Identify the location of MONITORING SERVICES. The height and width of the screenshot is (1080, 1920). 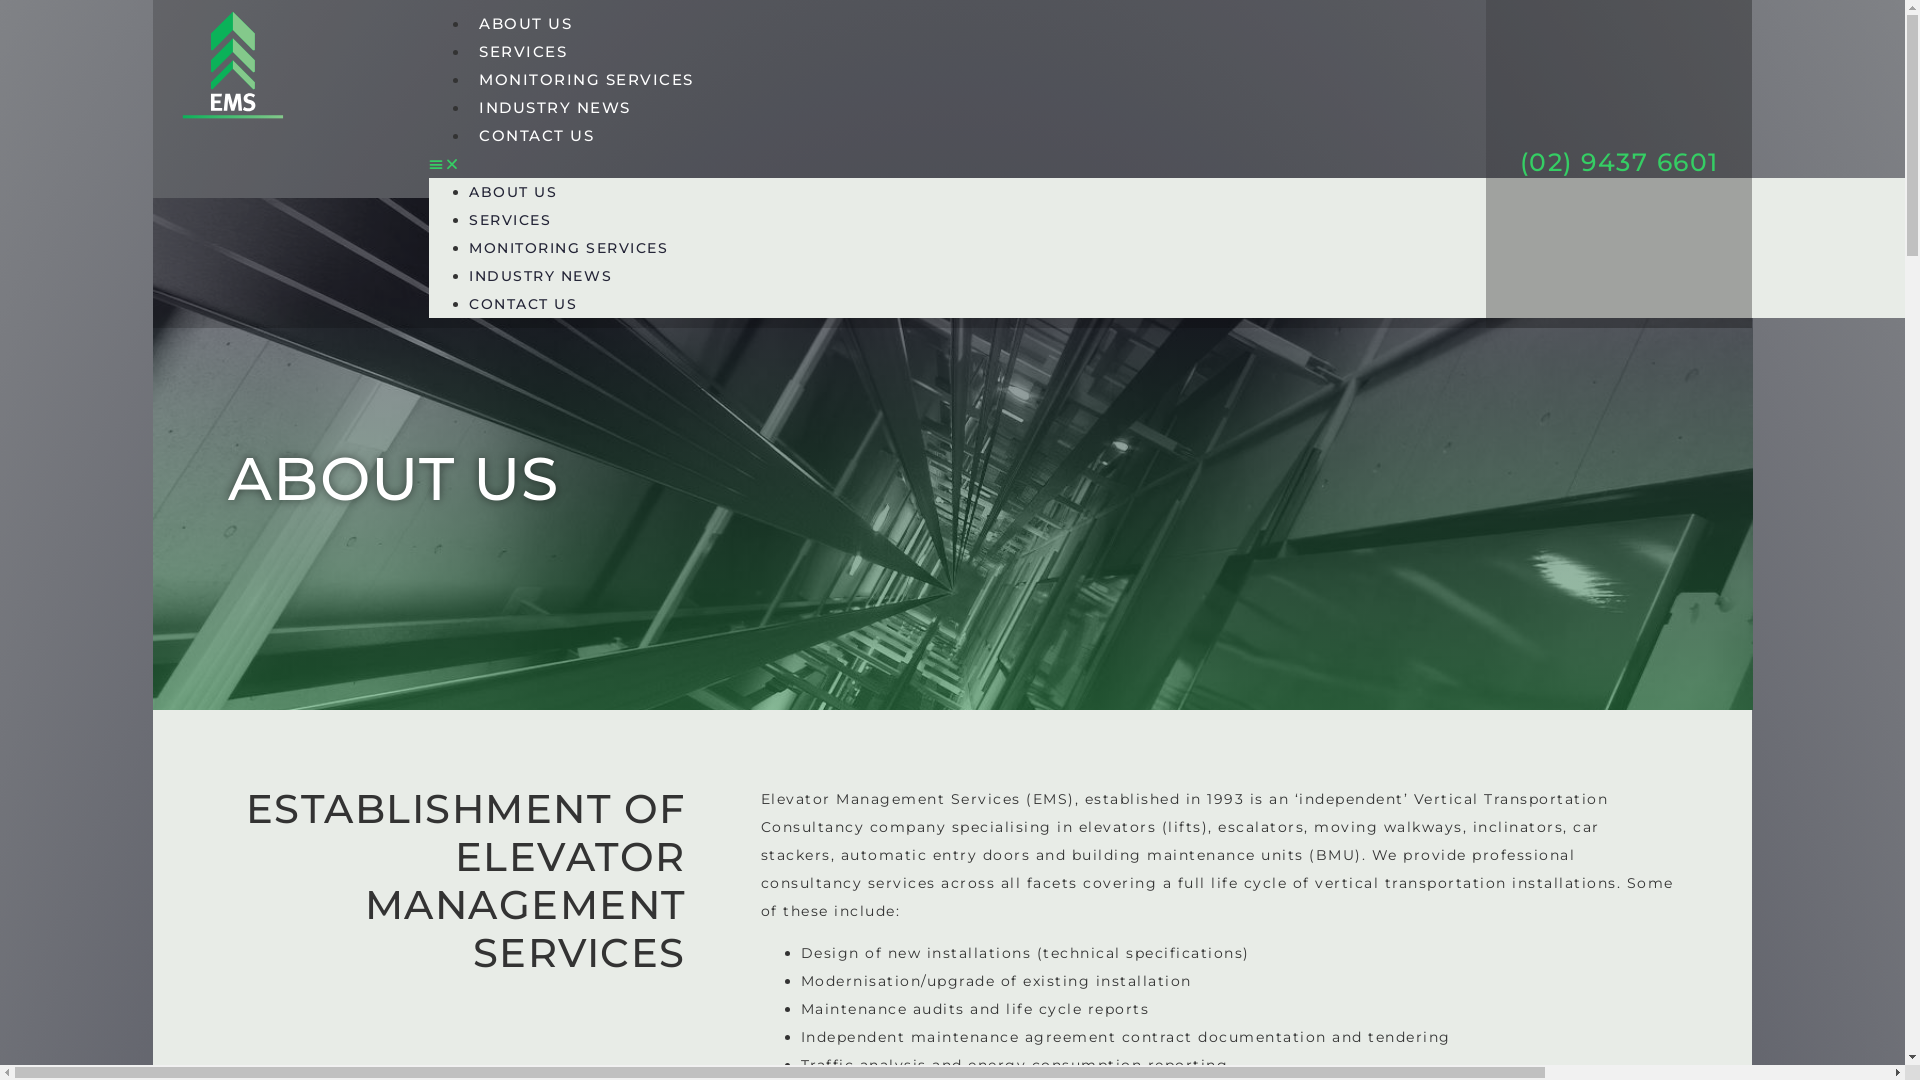
(568, 248).